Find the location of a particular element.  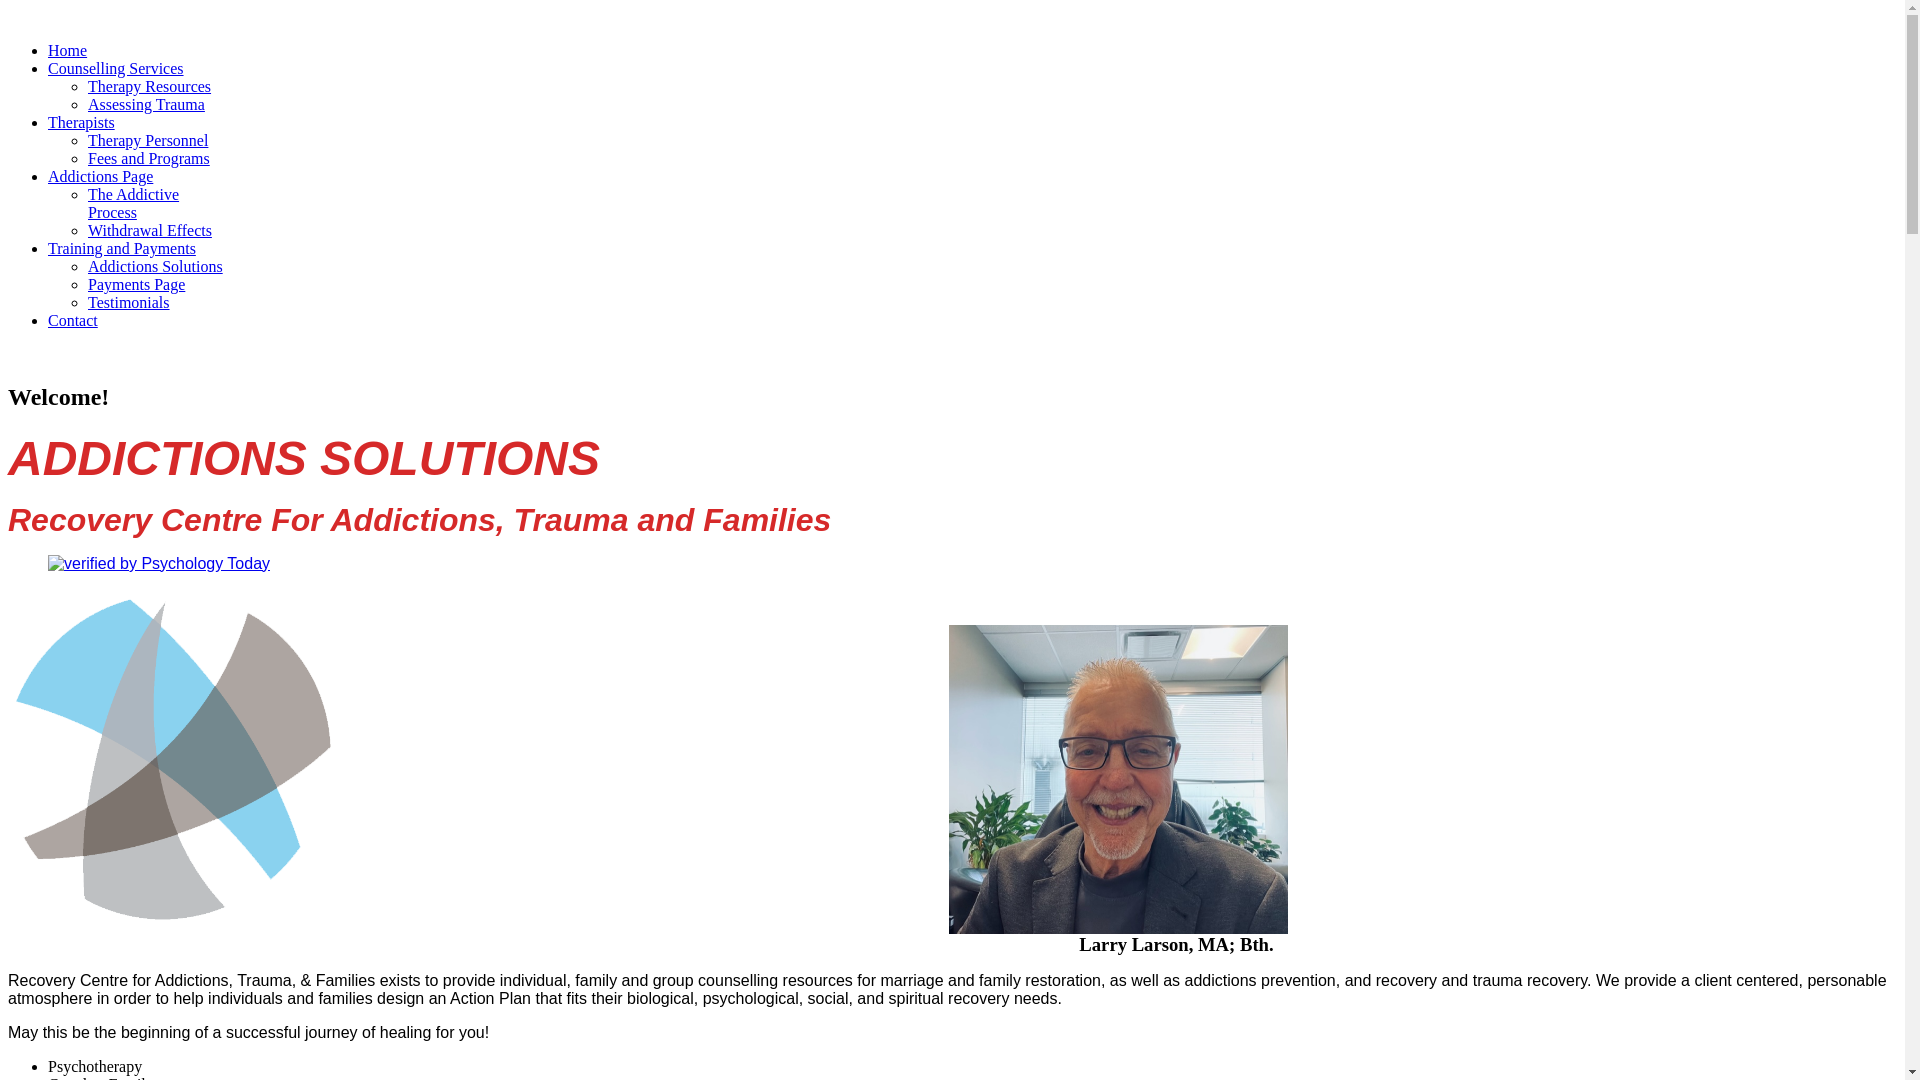

Addictions Page is located at coordinates (100, 176).